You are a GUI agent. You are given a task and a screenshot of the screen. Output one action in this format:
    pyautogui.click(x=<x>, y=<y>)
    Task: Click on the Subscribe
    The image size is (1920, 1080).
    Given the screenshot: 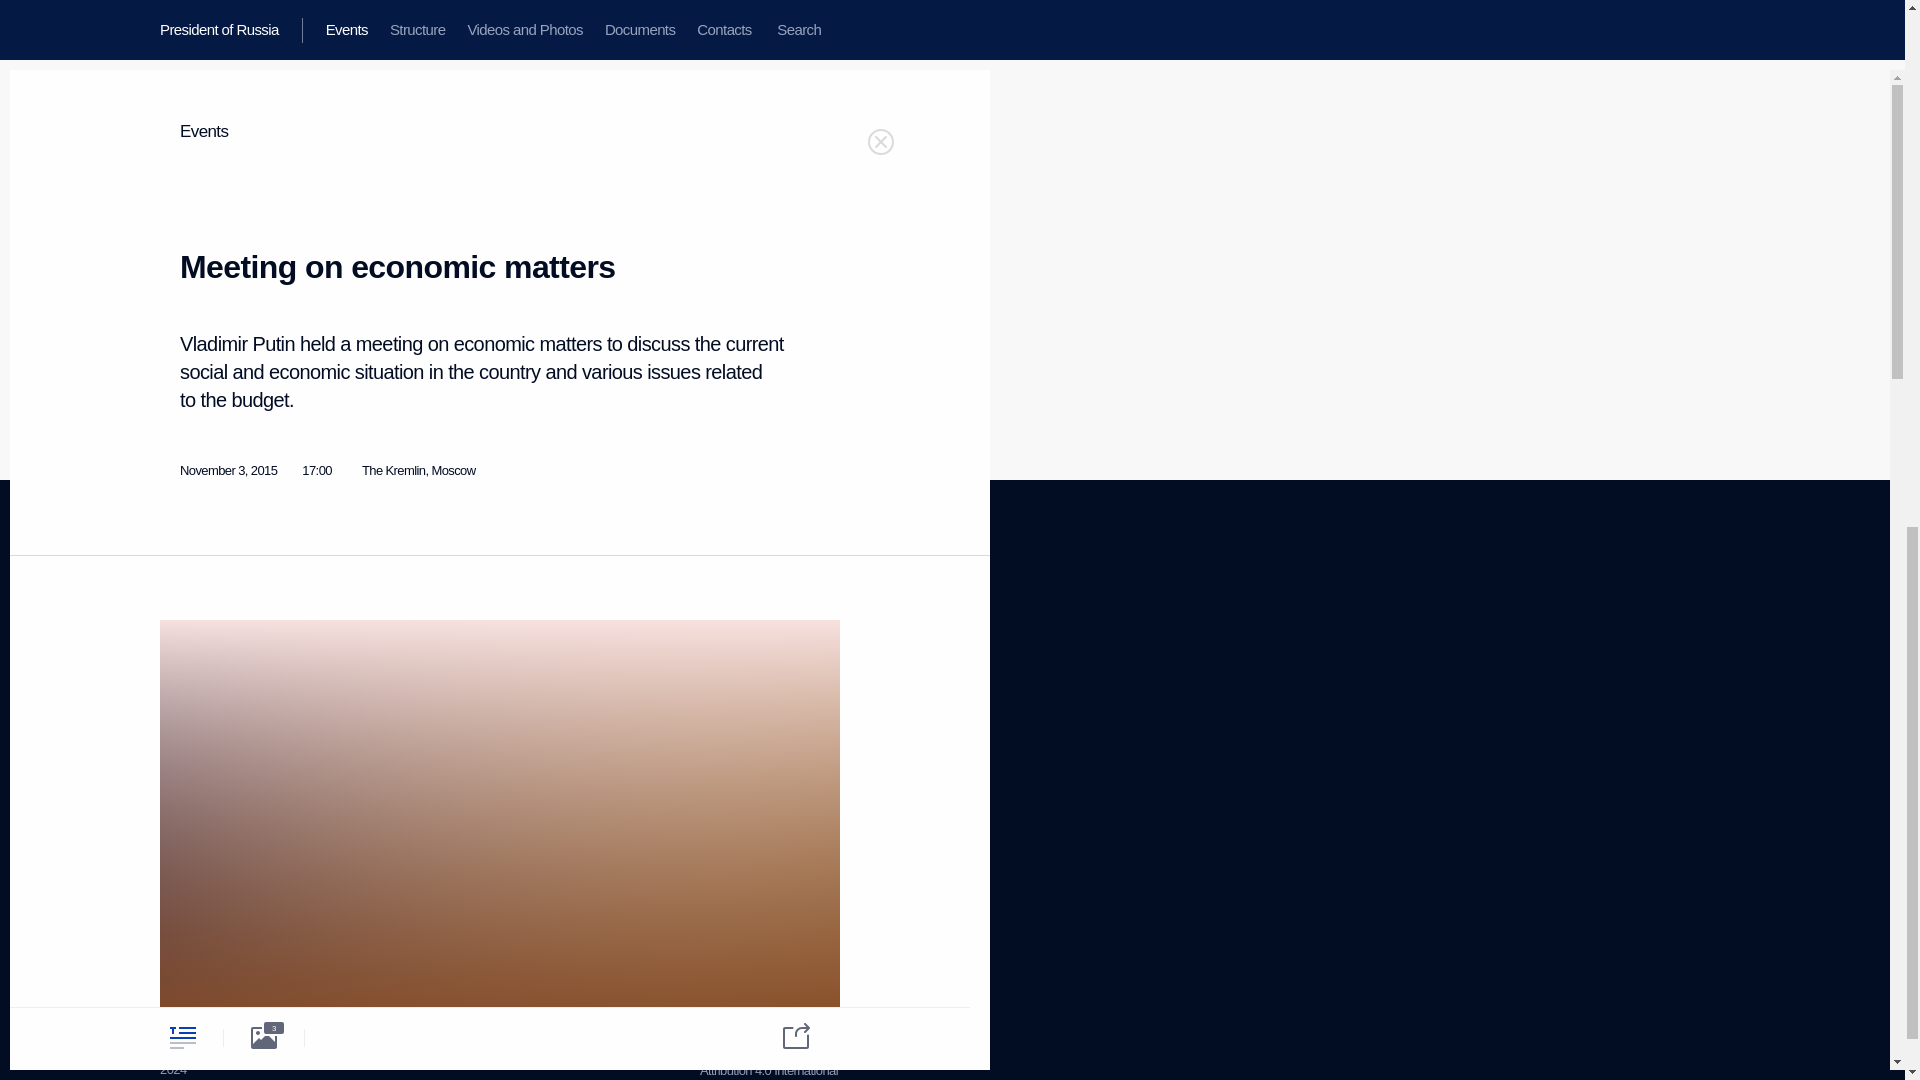 What is the action you would take?
    pyautogui.click(x=757, y=660)
    